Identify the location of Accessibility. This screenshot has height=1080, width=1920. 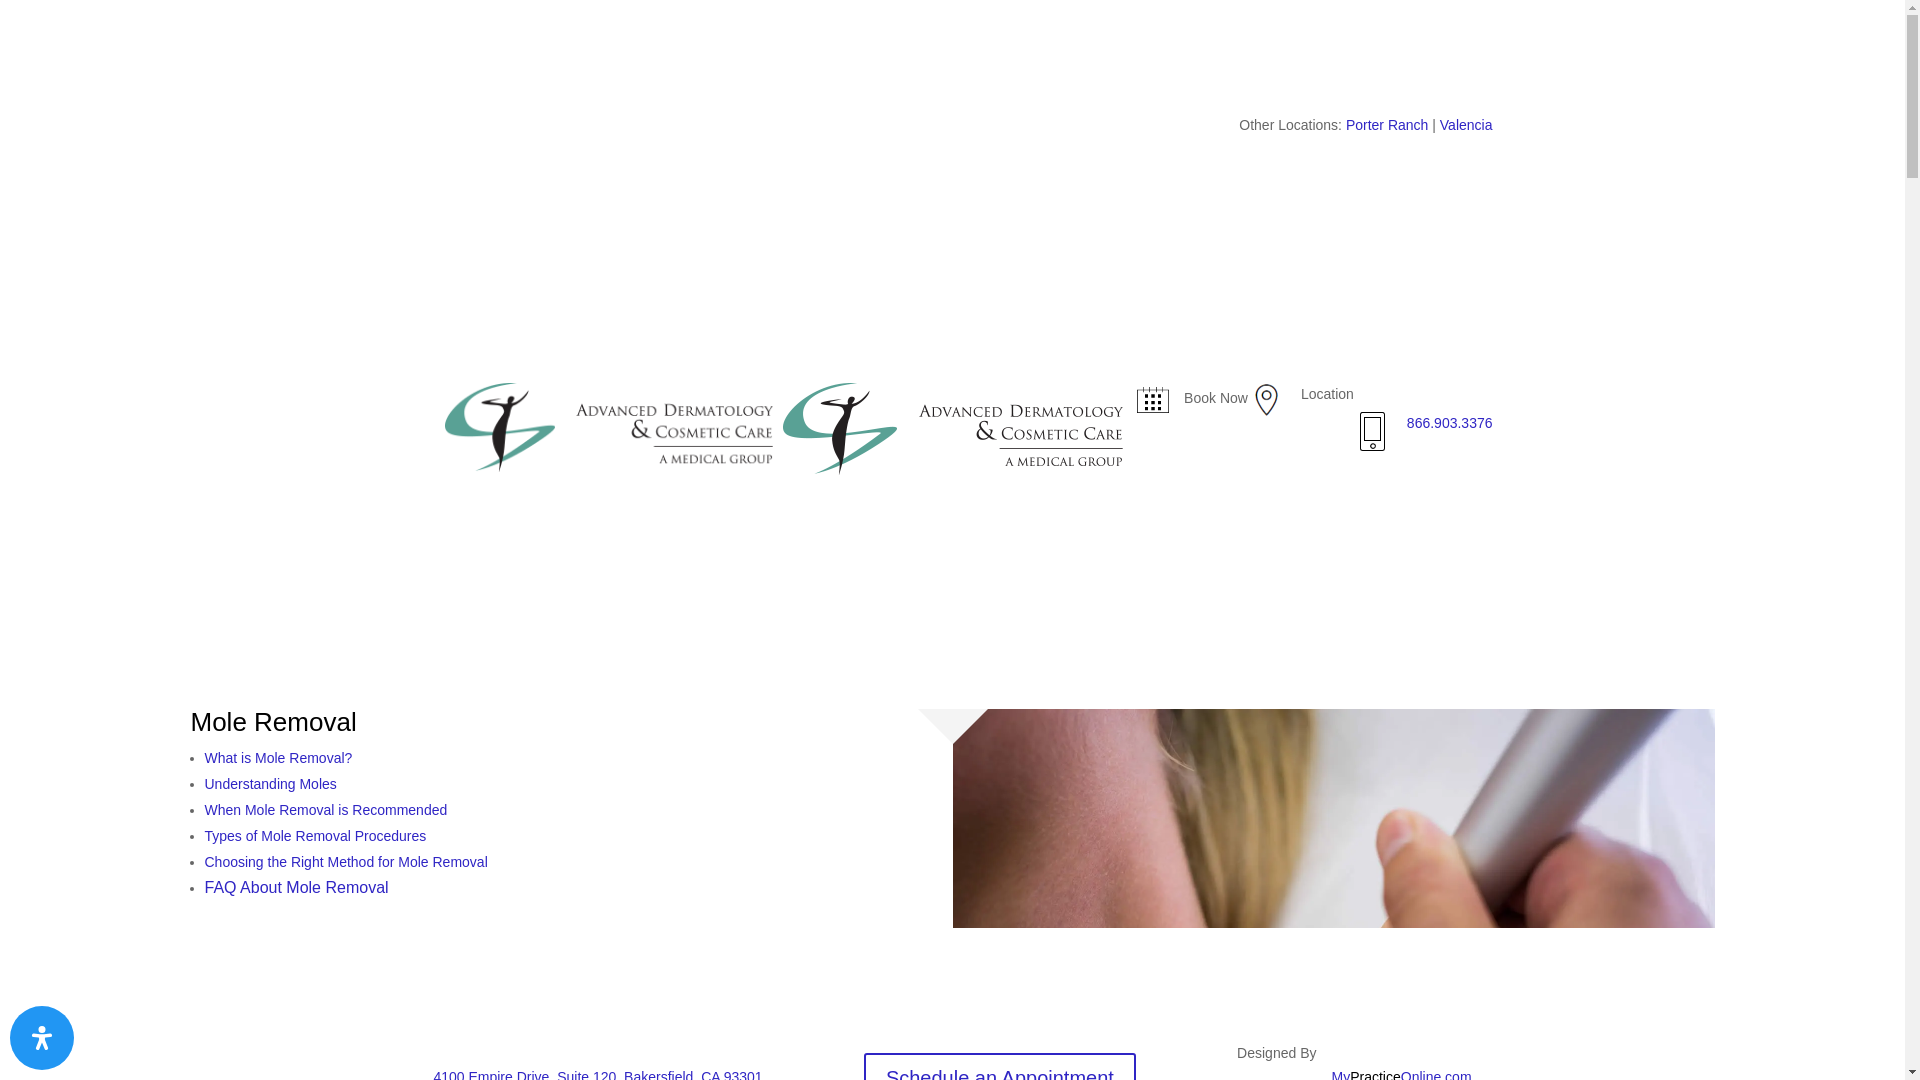
(42, 1038).